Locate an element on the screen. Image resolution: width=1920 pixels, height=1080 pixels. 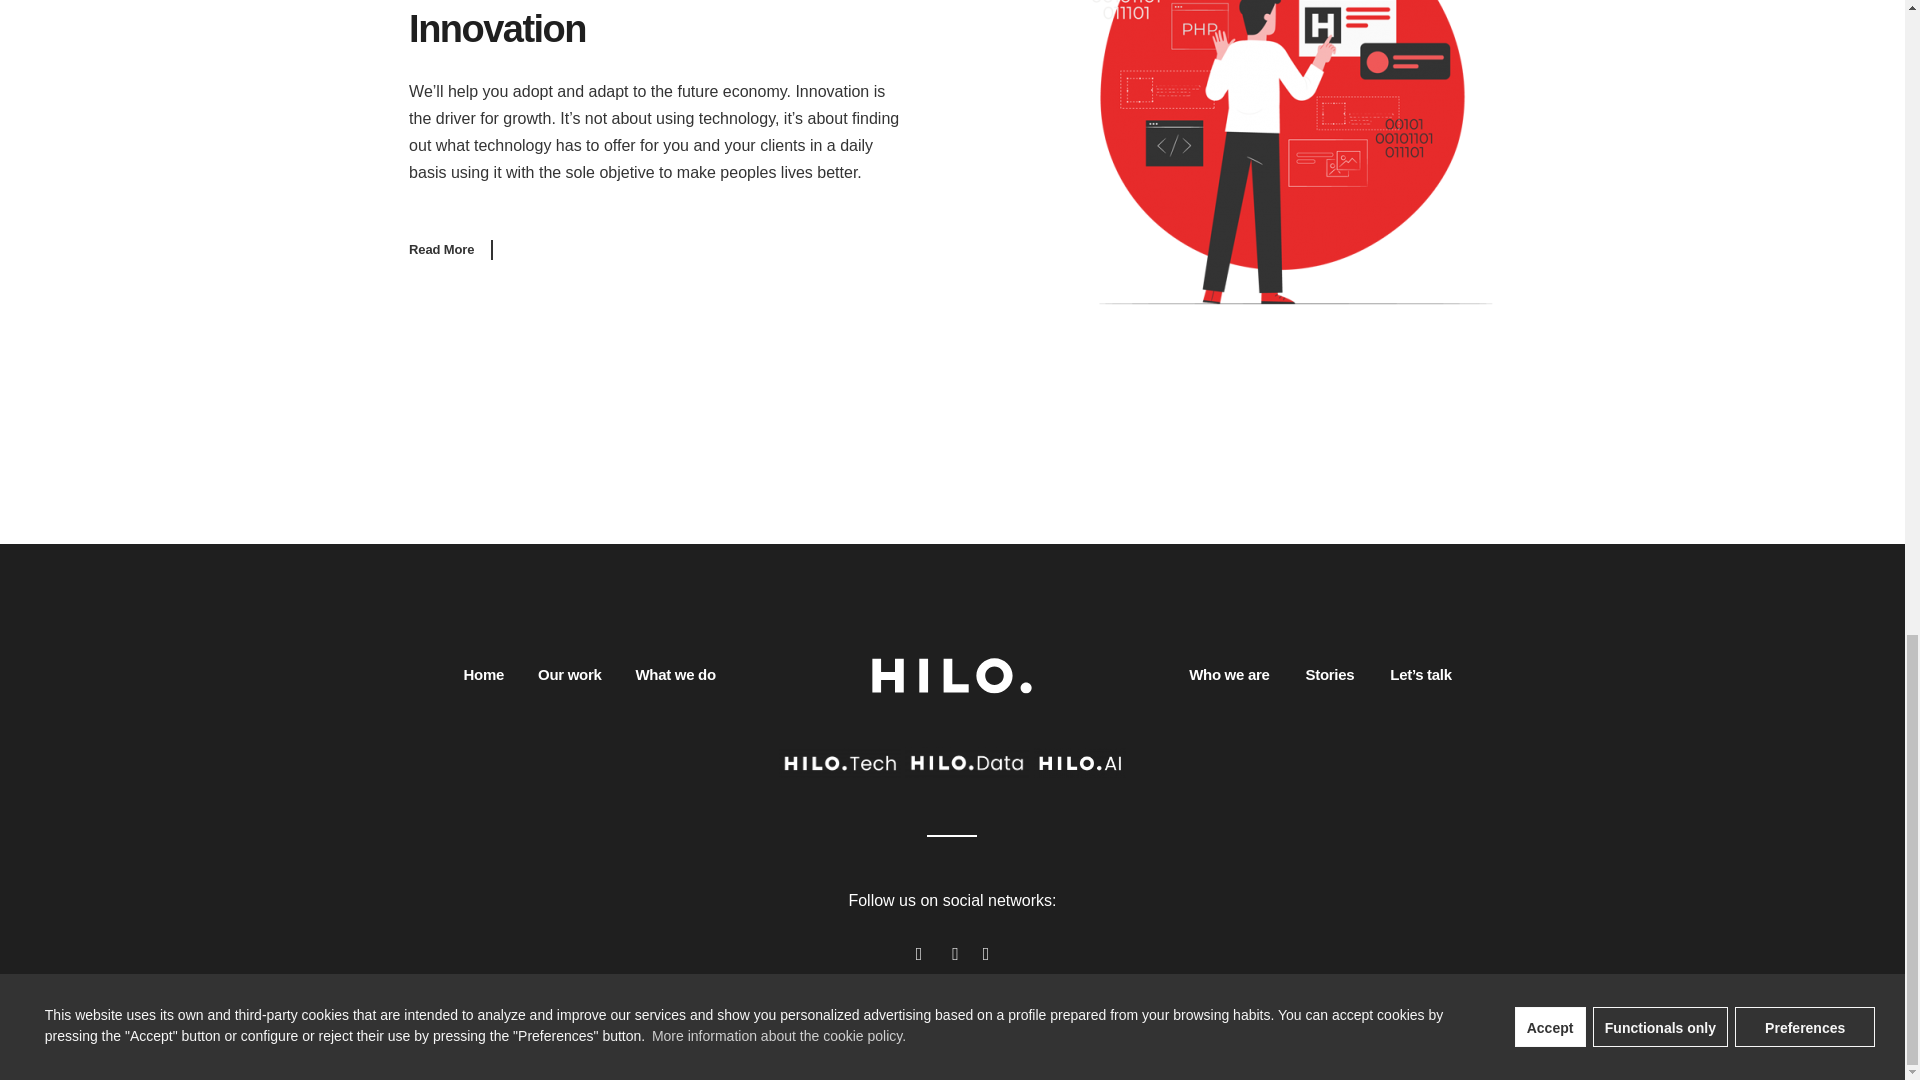
Our work is located at coordinates (568, 674).